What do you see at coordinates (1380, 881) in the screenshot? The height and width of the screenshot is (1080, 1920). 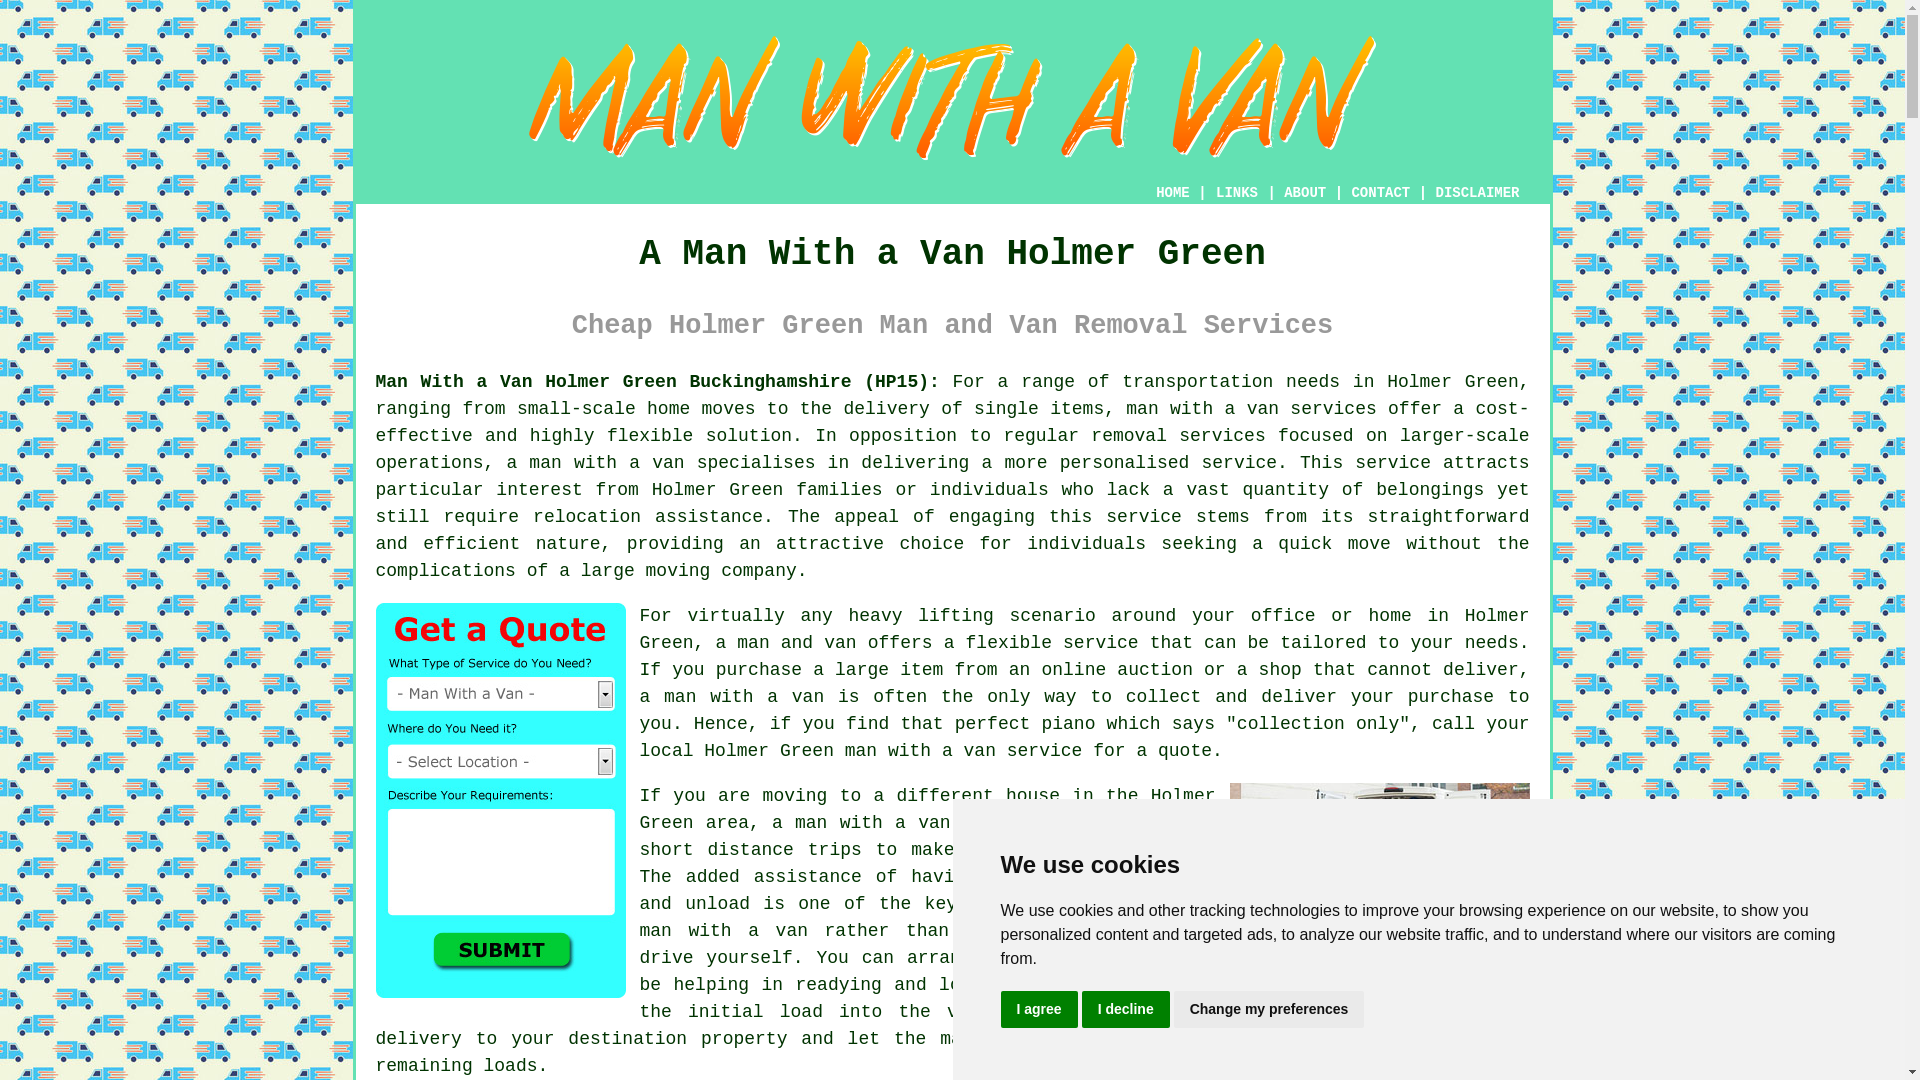 I see `Man With a Van Holmer Green Buckinghamshire` at bounding box center [1380, 881].